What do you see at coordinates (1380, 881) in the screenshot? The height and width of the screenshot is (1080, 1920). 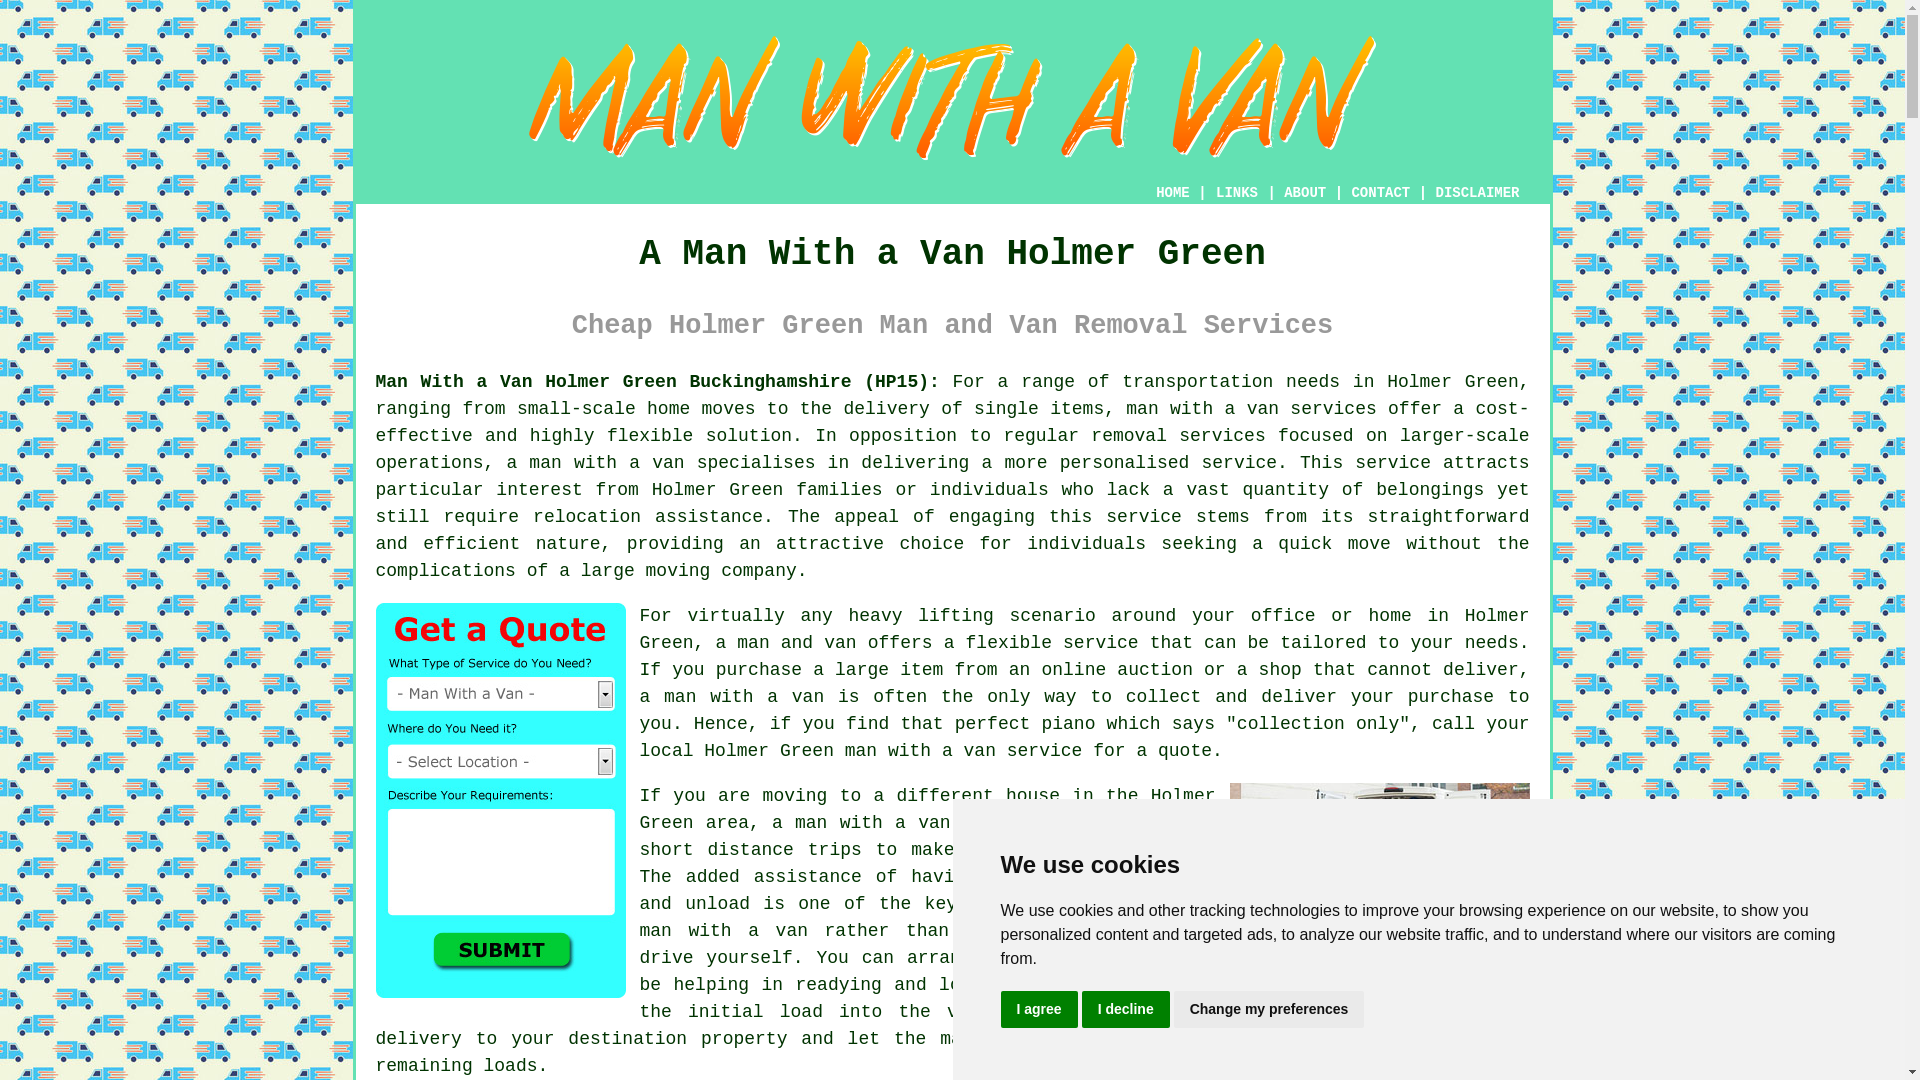 I see `Man With a Van Holmer Green Buckinghamshire` at bounding box center [1380, 881].